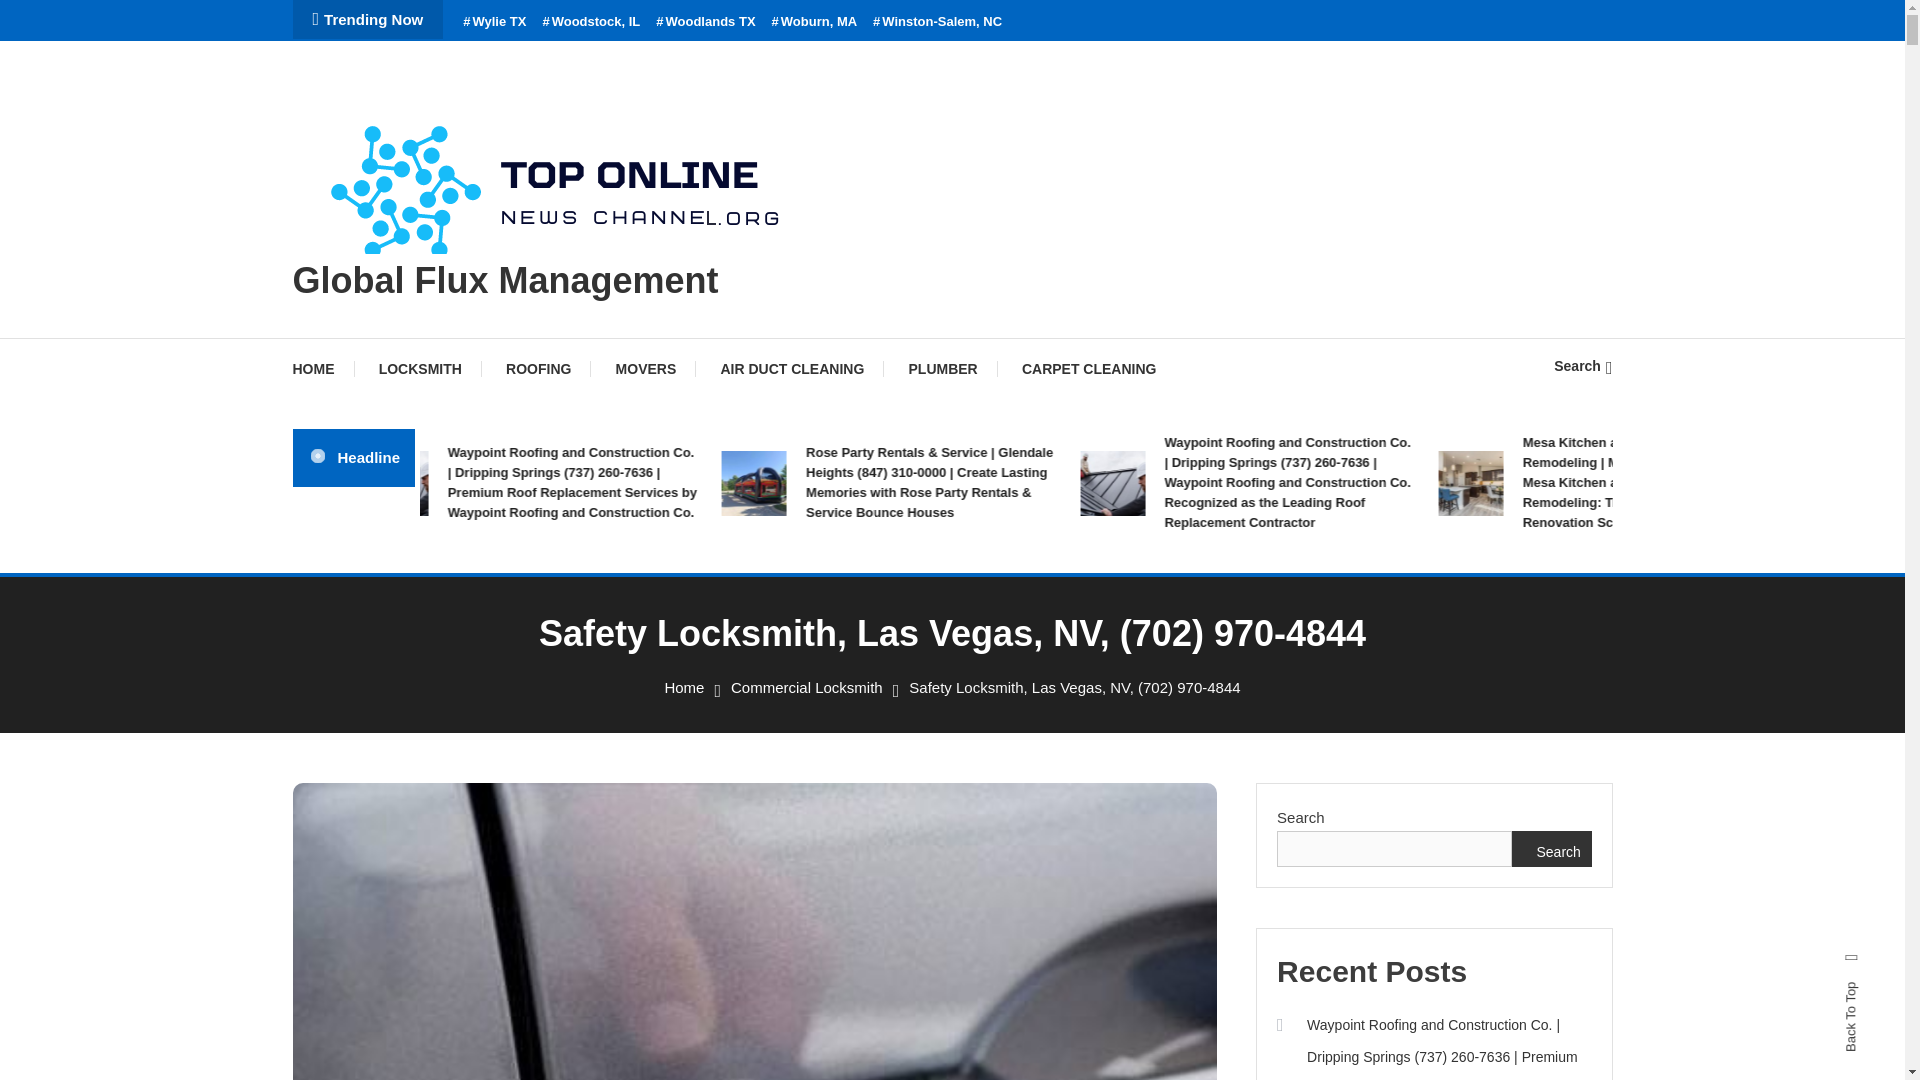 Image resolution: width=1920 pixels, height=1080 pixels. Describe the element at coordinates (938, 22) in the screenshot. I see `Winston-Salem, NC` at that location.